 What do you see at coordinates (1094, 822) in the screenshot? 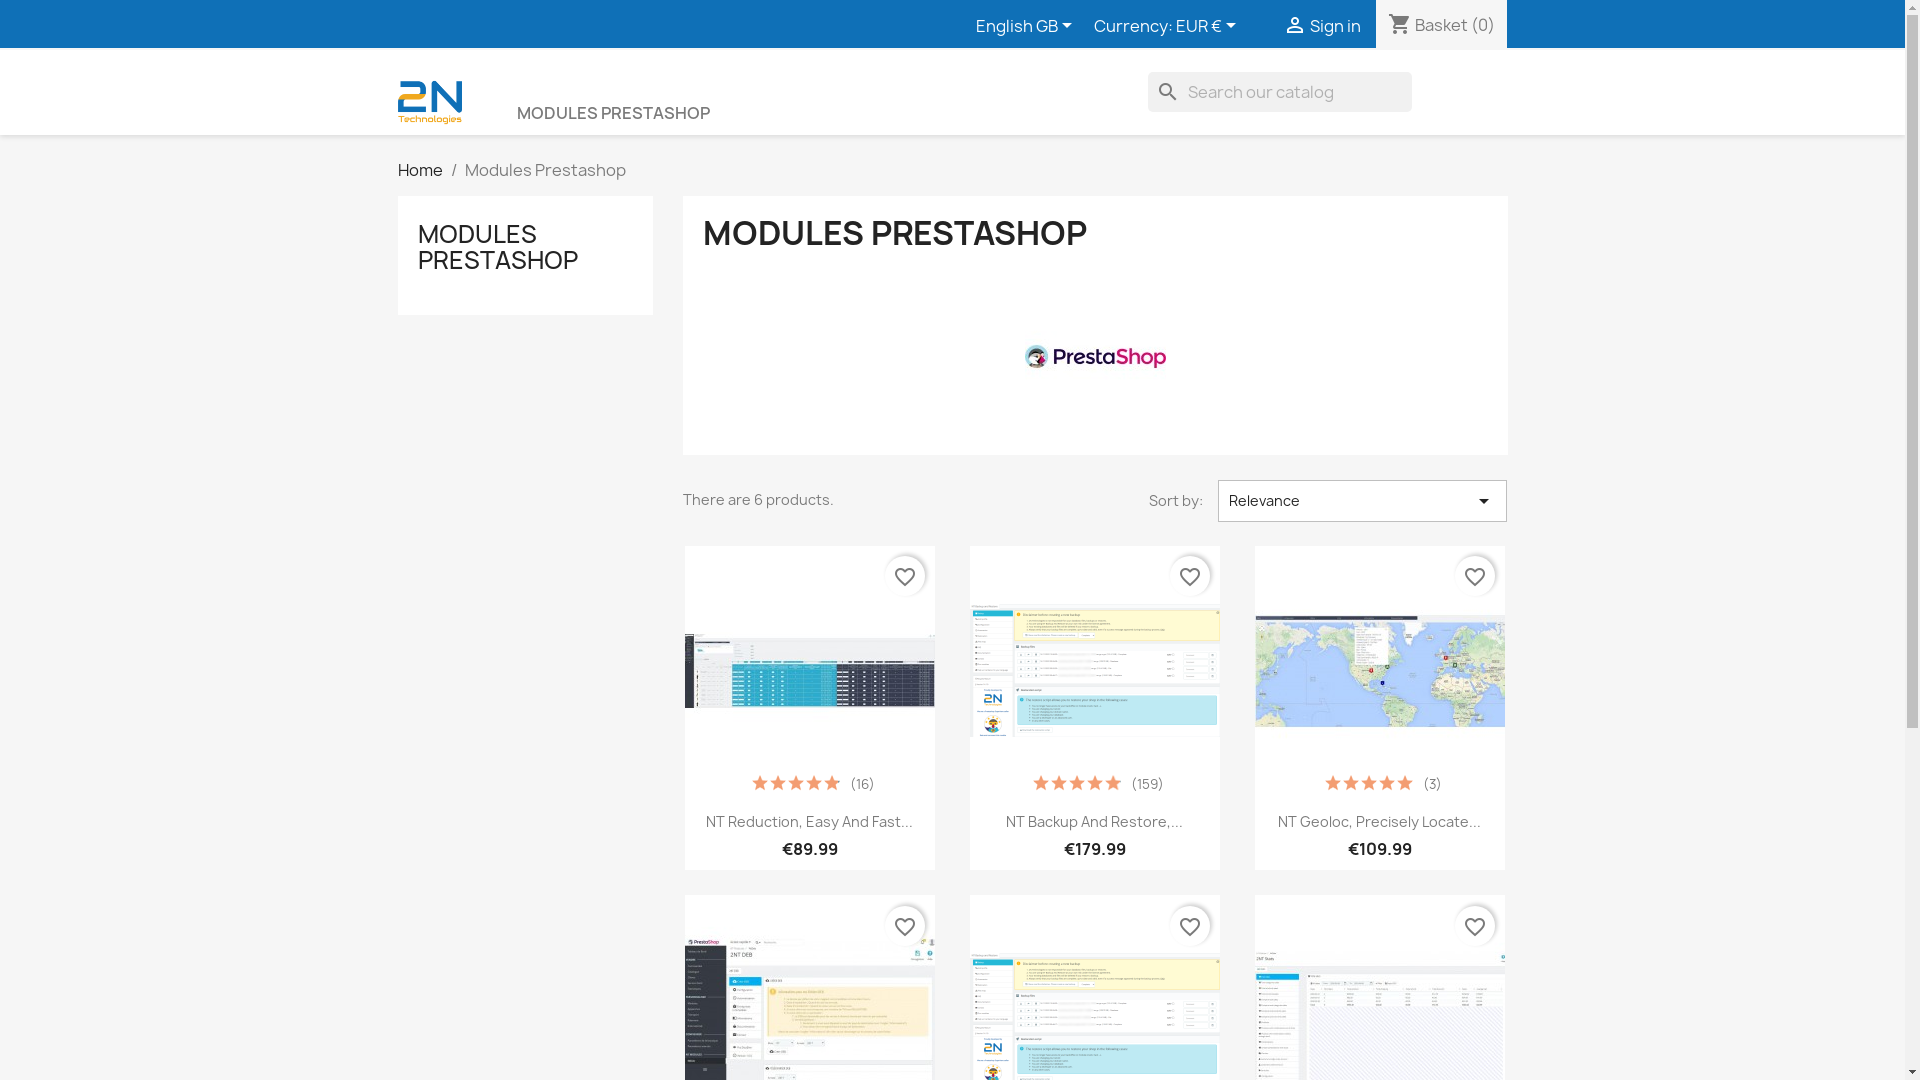
I see `NT Backup And Restore,...` at bounding box center [1094, 822].